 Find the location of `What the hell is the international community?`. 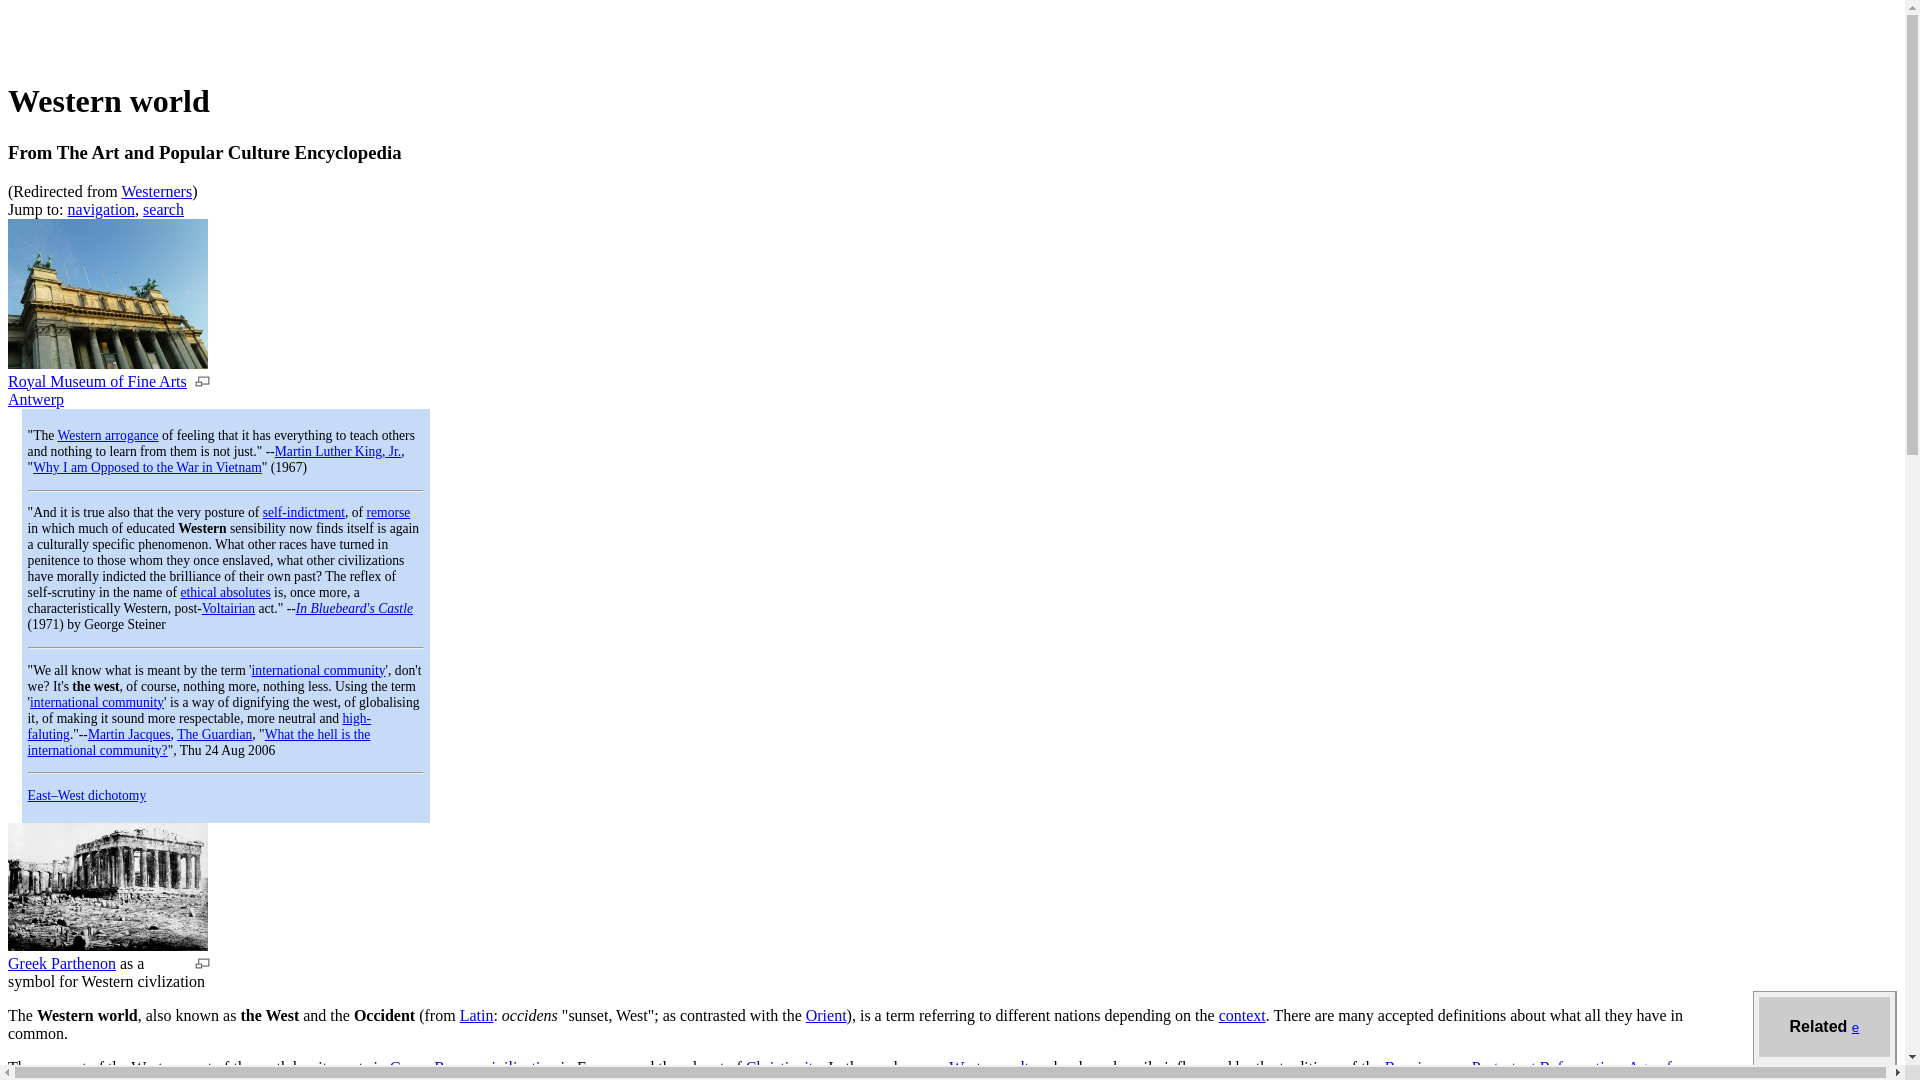

What the hell is the international community? is located at coordinates (199, 742).